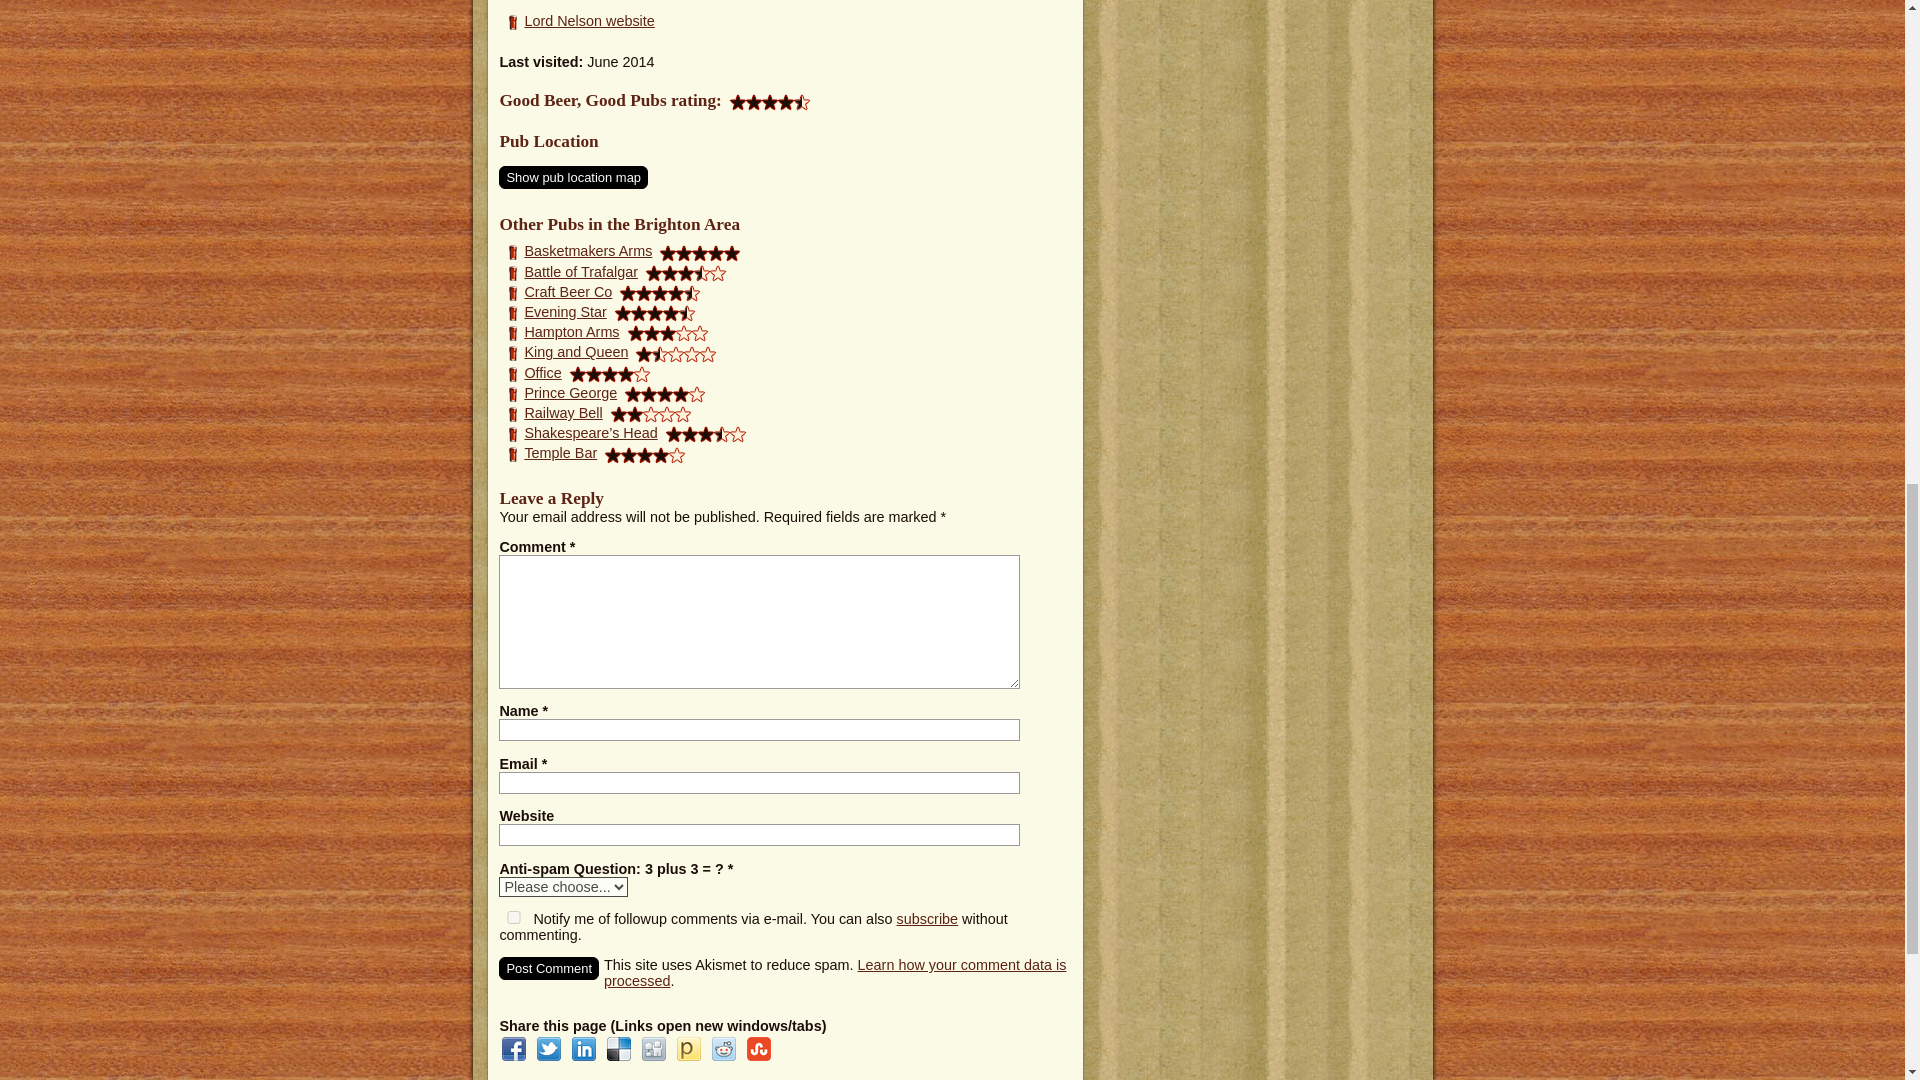 The image size is (1920, 1080). Describe the element at coordinates (580, 271) in the screenshot. I see `Battle of Trafalgar` at that location.